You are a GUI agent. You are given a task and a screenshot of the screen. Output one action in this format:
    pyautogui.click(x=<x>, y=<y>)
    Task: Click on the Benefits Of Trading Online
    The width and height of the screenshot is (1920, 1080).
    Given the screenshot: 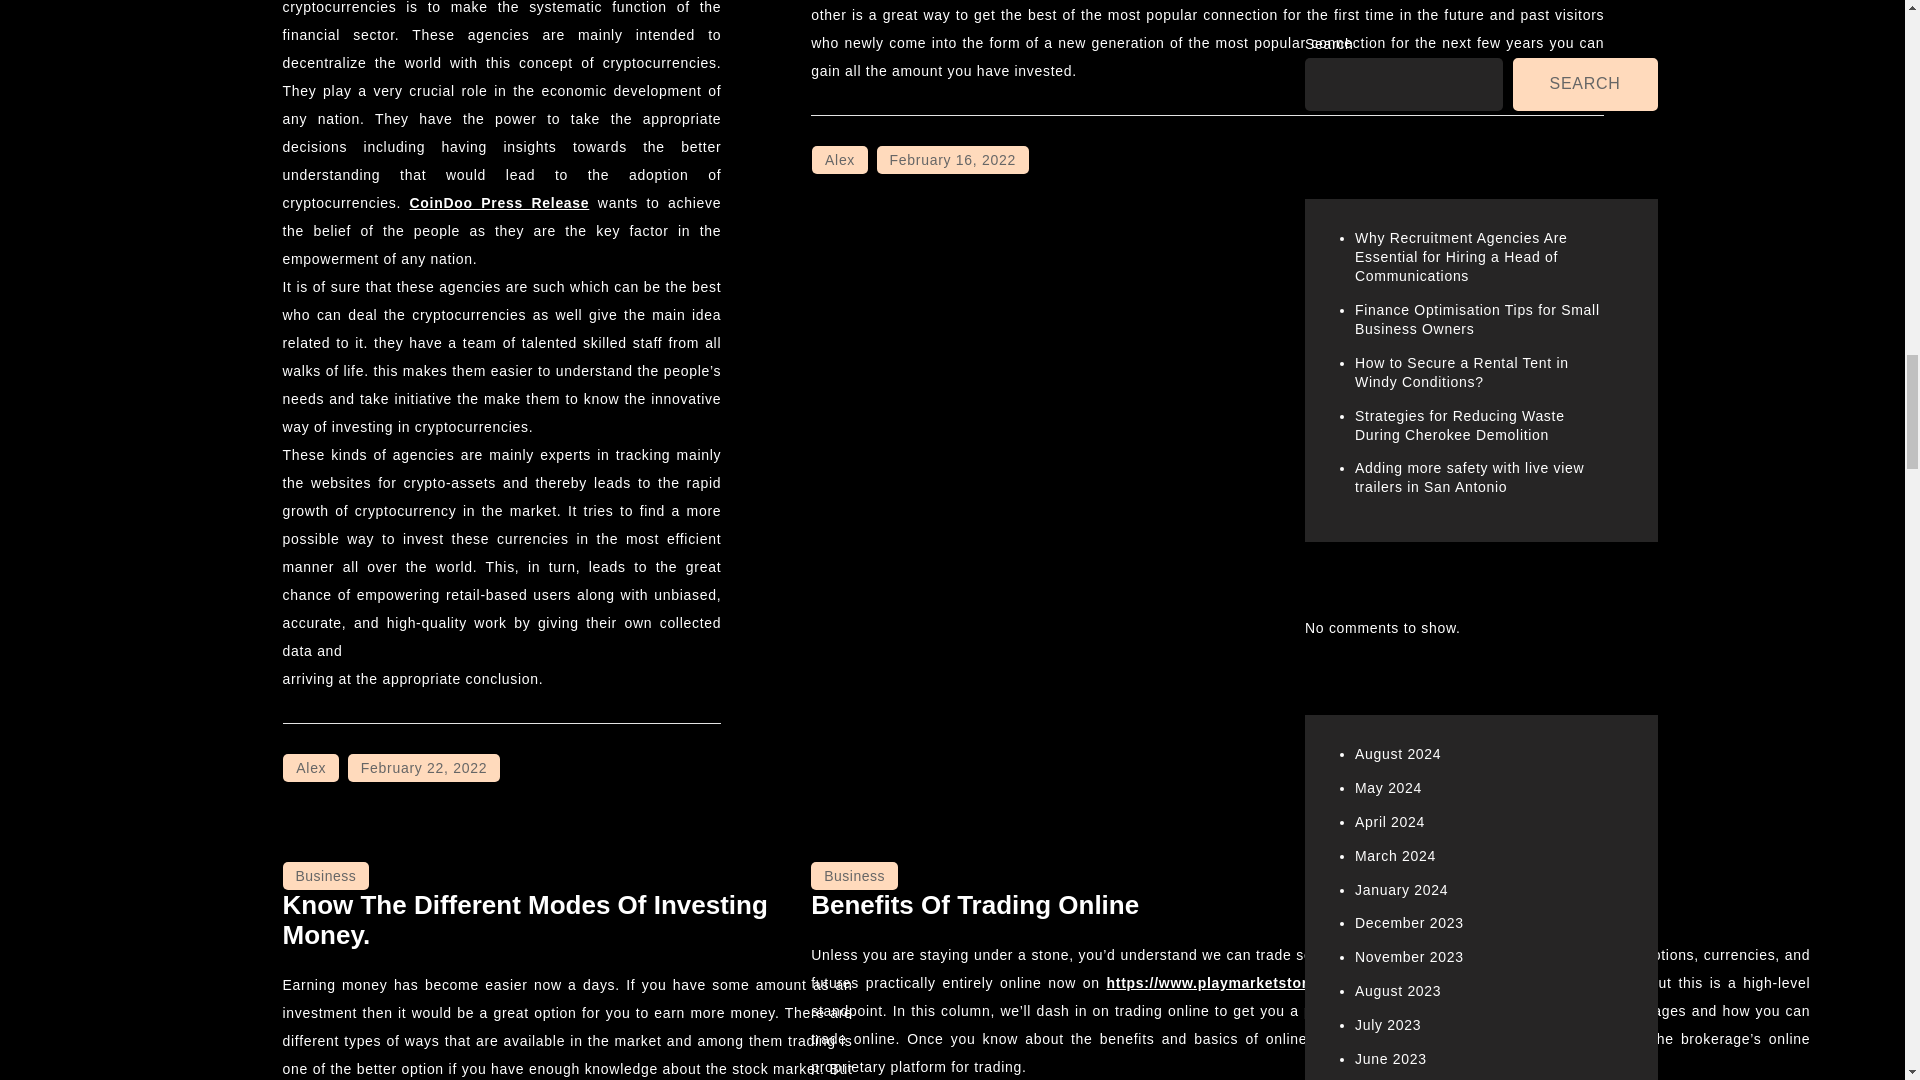 What is the action you would take?
    pyautogui.click(x=974, y=904)
    